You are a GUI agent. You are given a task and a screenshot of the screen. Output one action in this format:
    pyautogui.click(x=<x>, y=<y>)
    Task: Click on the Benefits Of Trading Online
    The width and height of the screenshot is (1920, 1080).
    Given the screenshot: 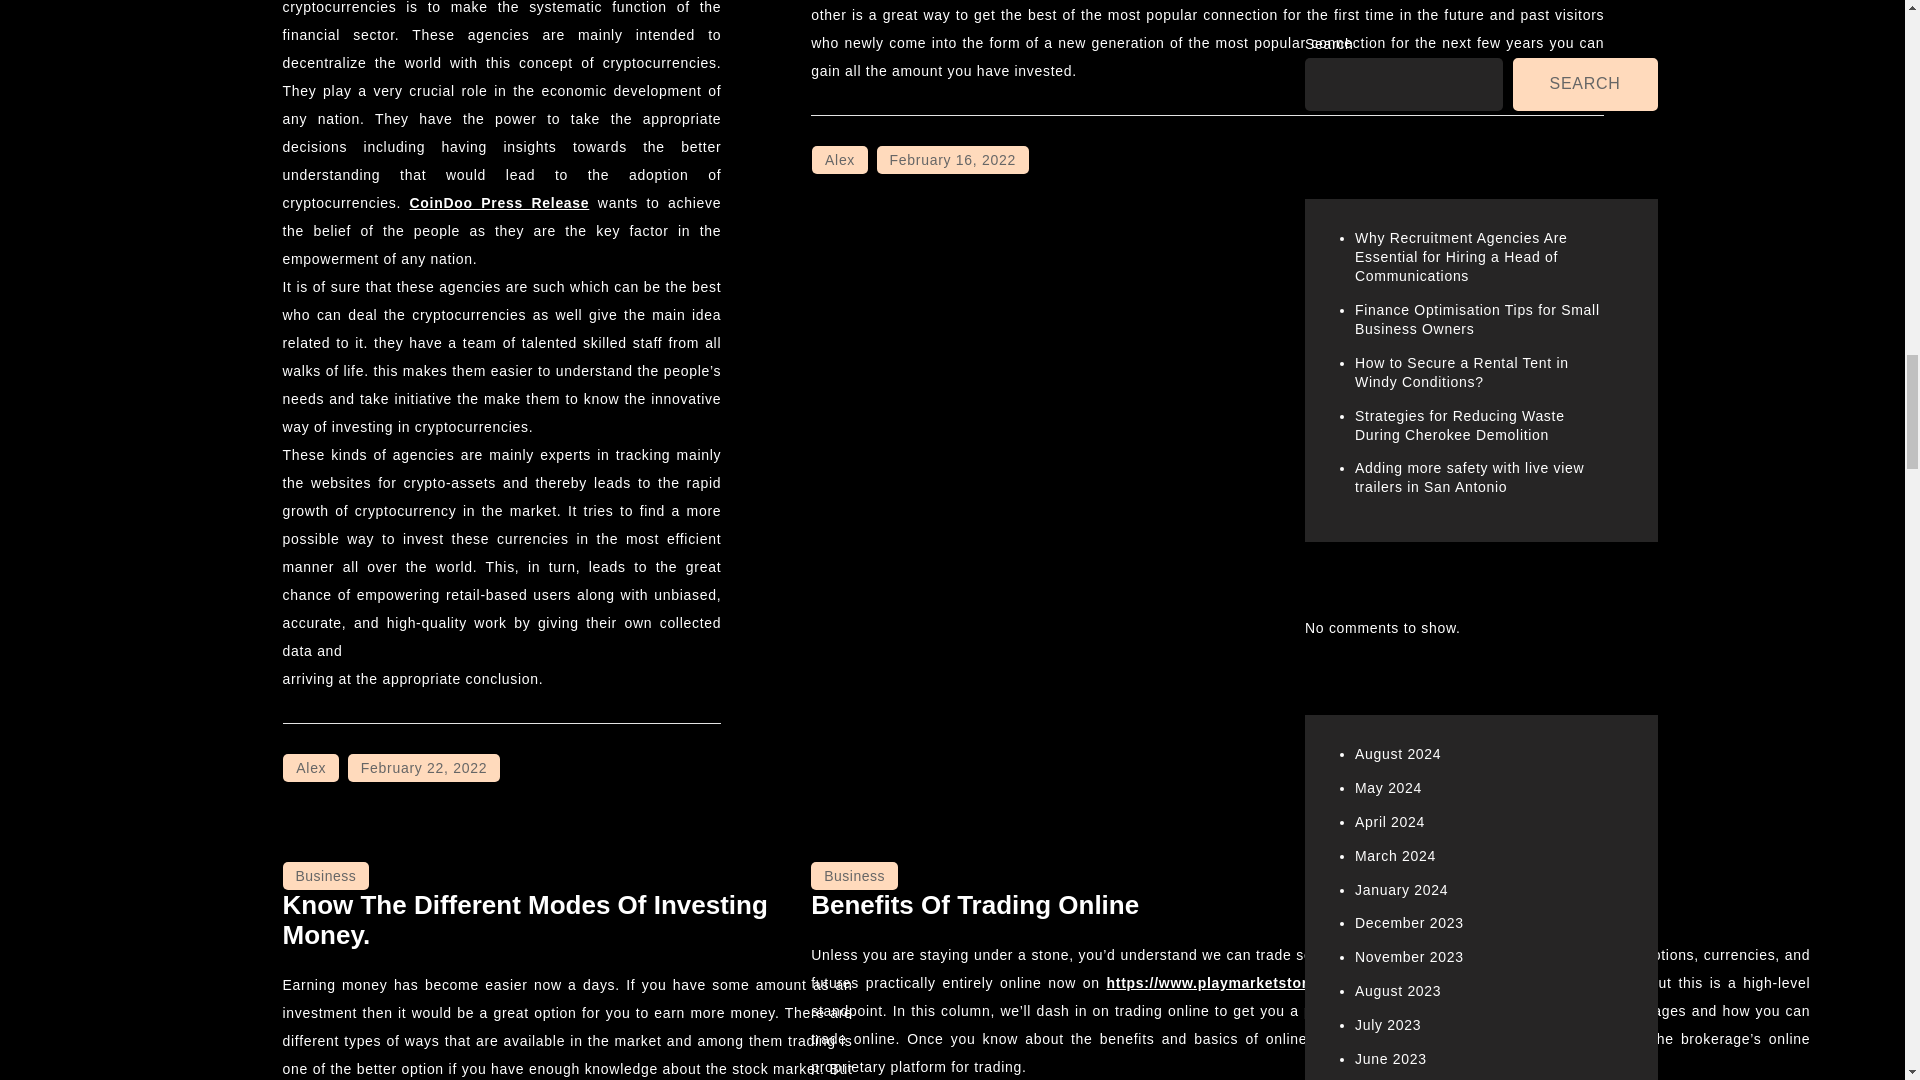 What is the action you would take?
    pyautogui.click(x=974, y=904)
    